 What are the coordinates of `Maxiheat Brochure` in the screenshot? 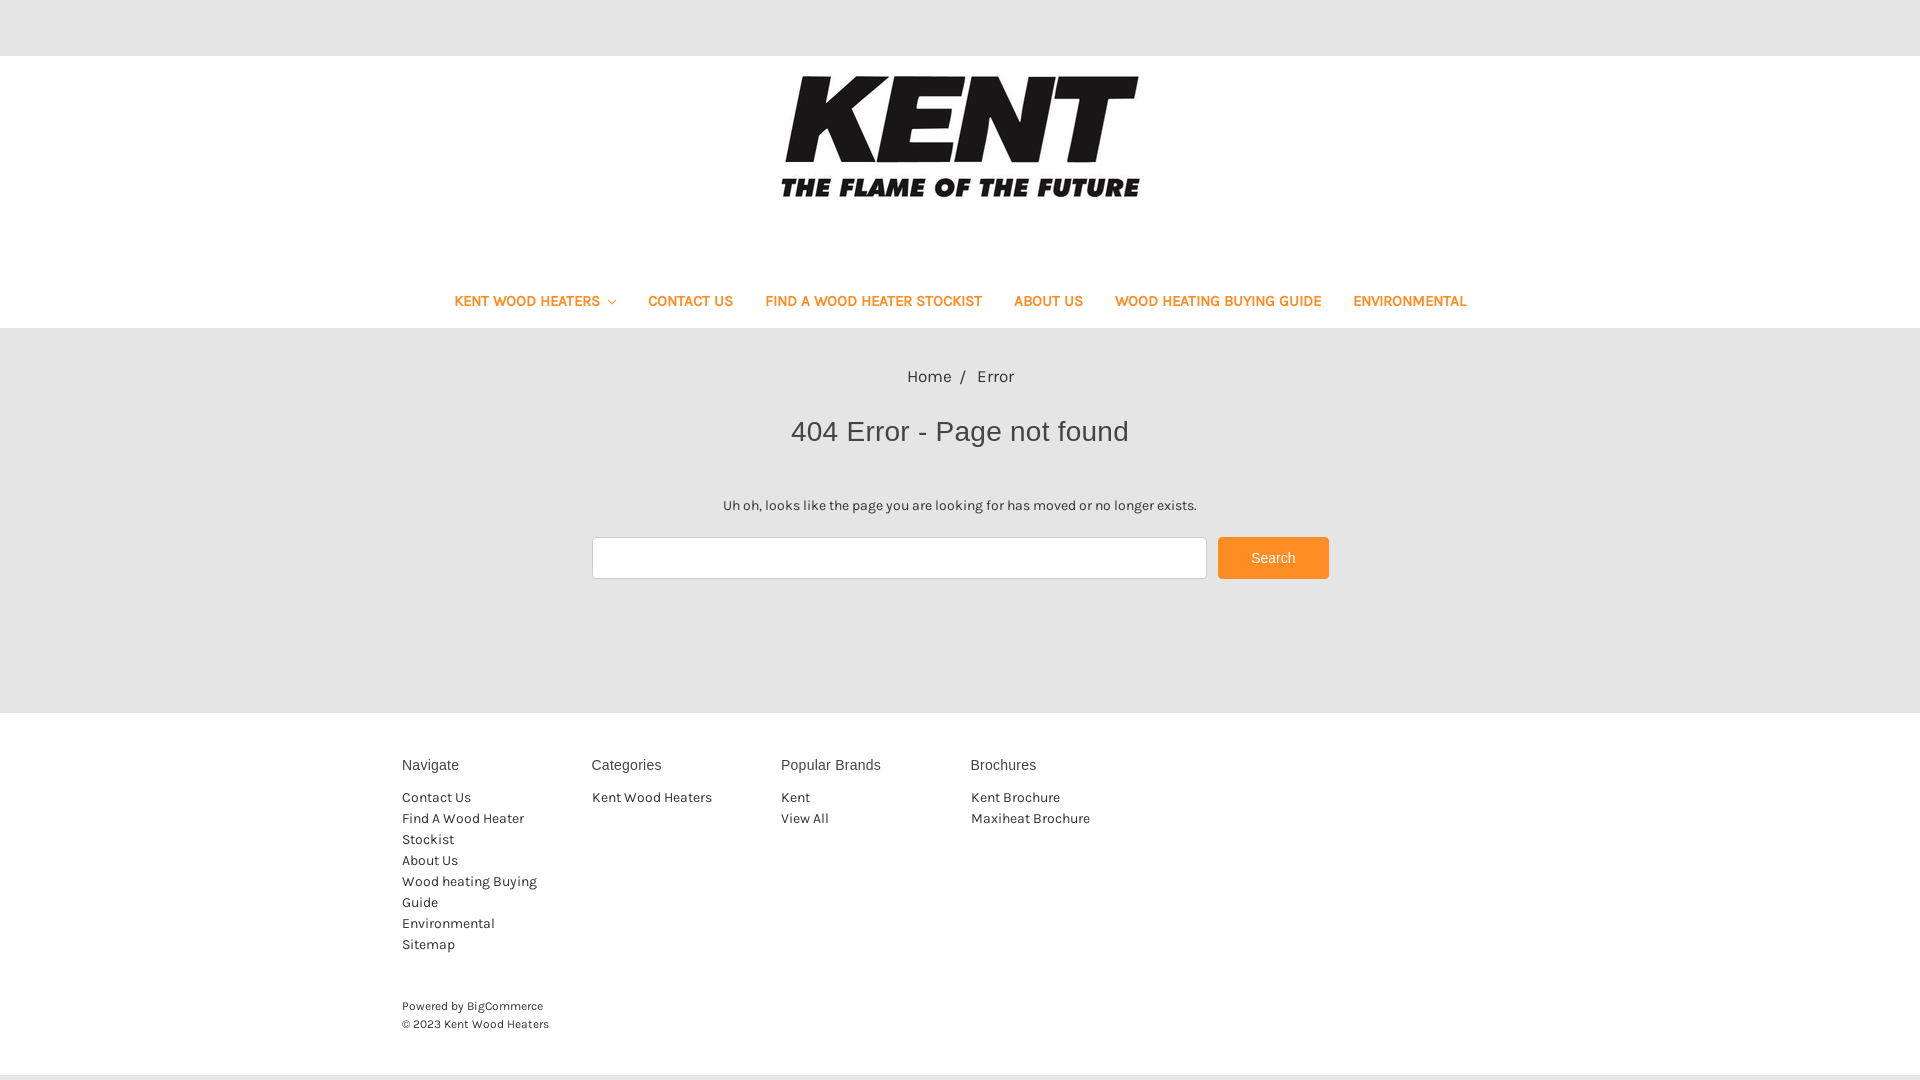 It's located at (1030, 818).